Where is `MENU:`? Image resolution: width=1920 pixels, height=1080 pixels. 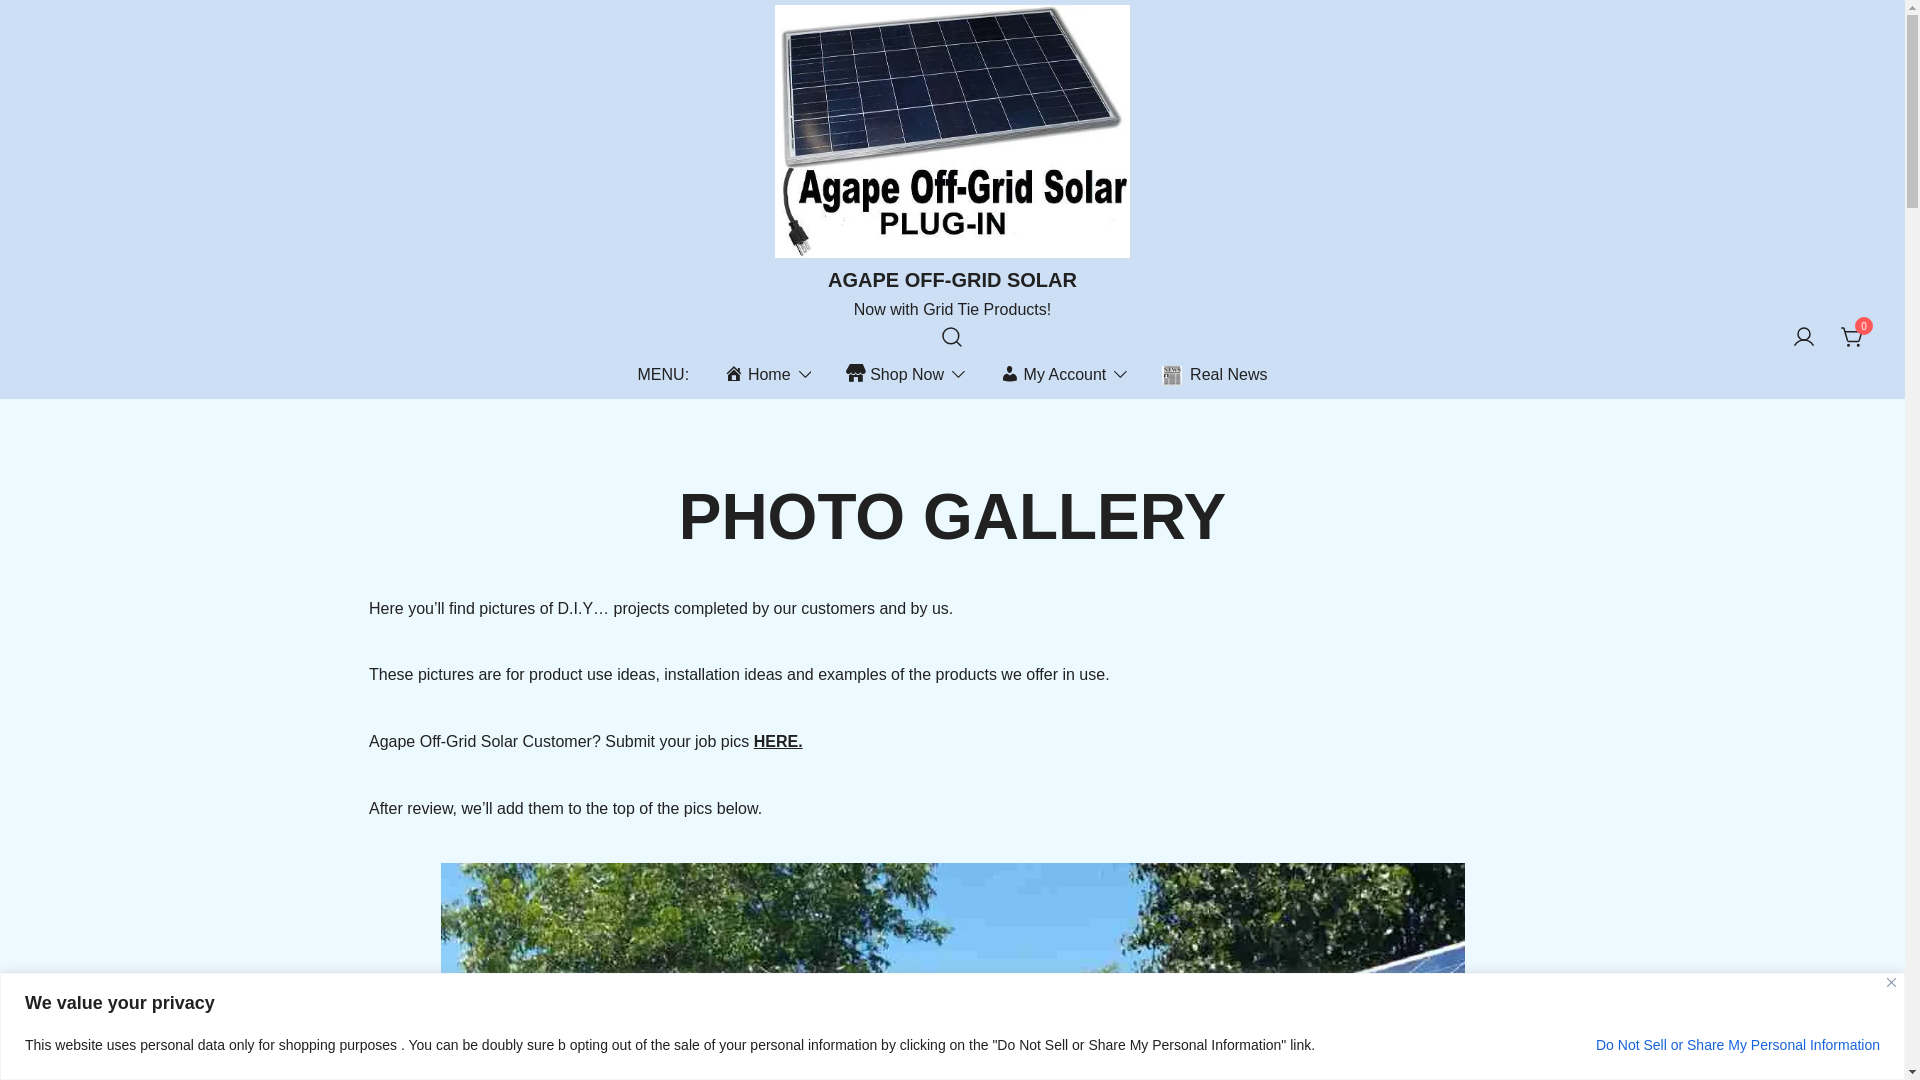 MENU: is located at coordinates (663, 375).